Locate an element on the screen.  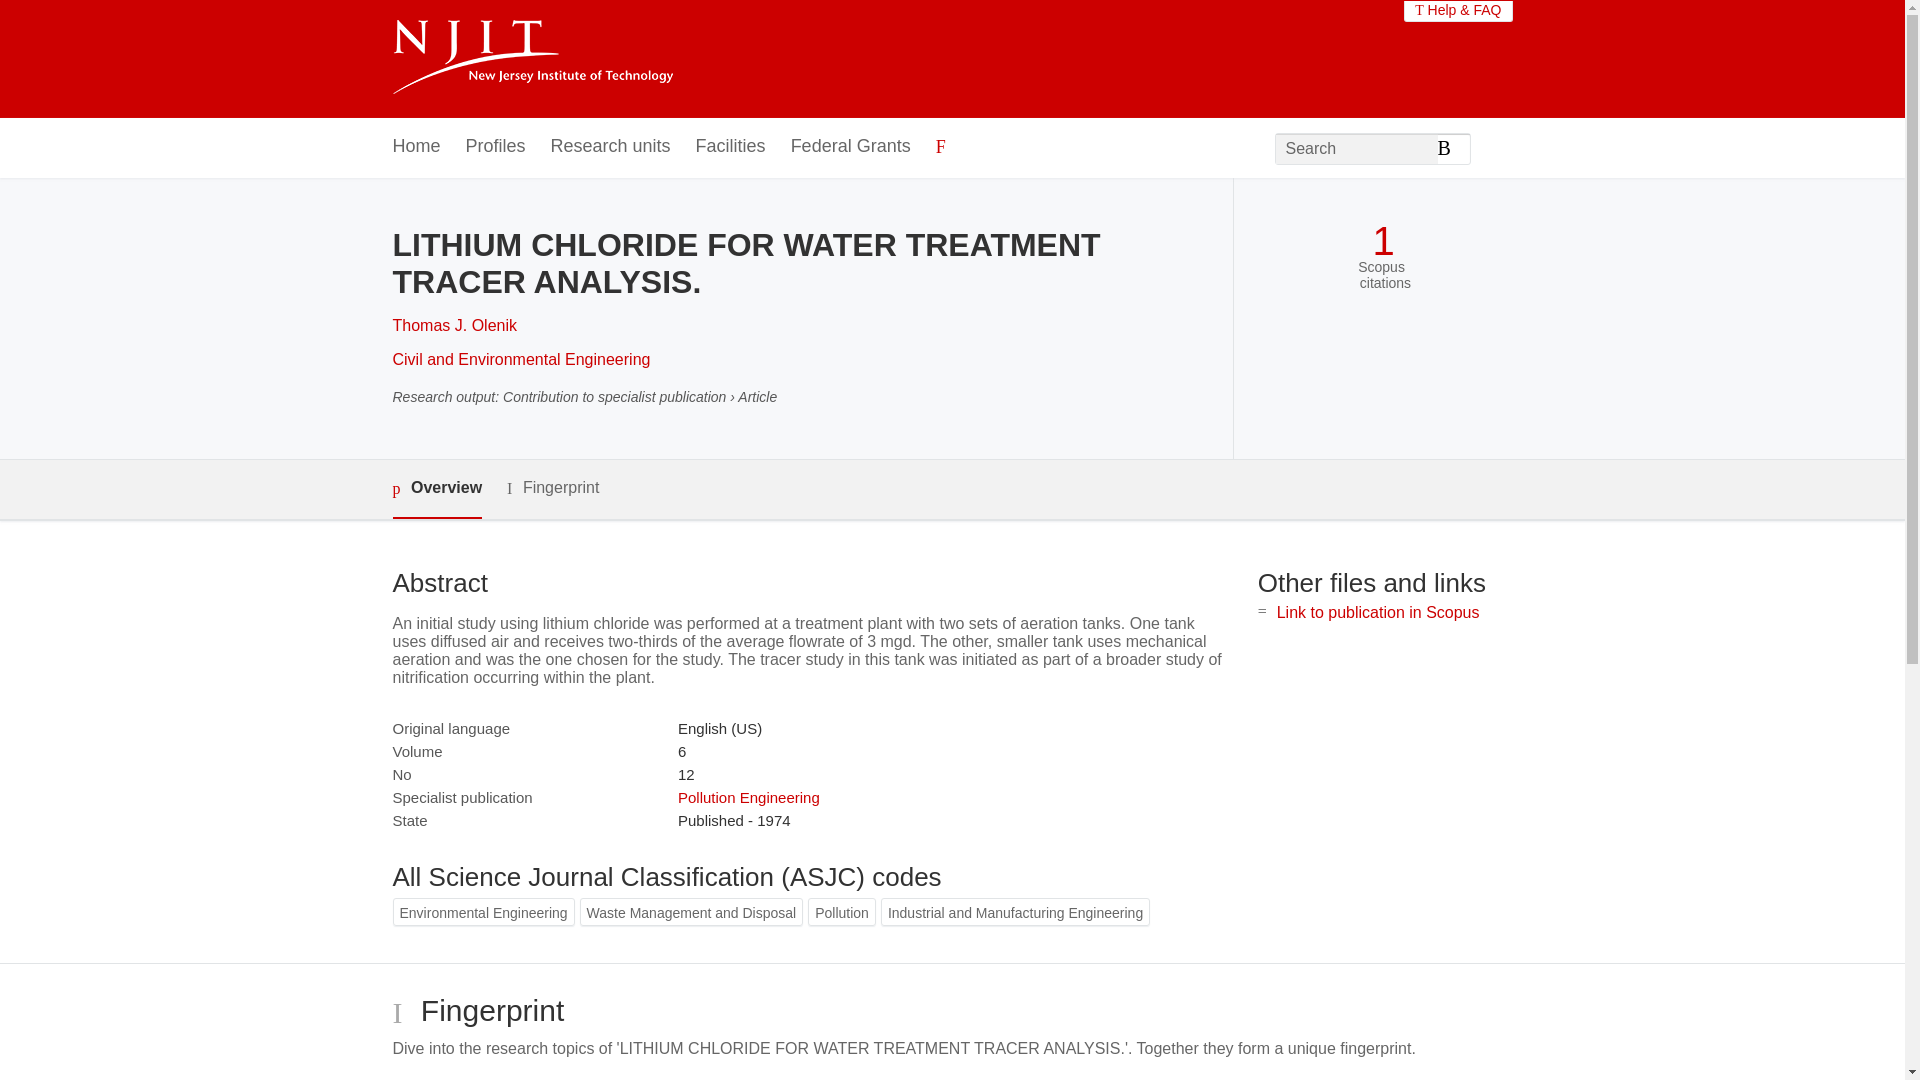
Federal Grants is located at coordinates (850, 147).